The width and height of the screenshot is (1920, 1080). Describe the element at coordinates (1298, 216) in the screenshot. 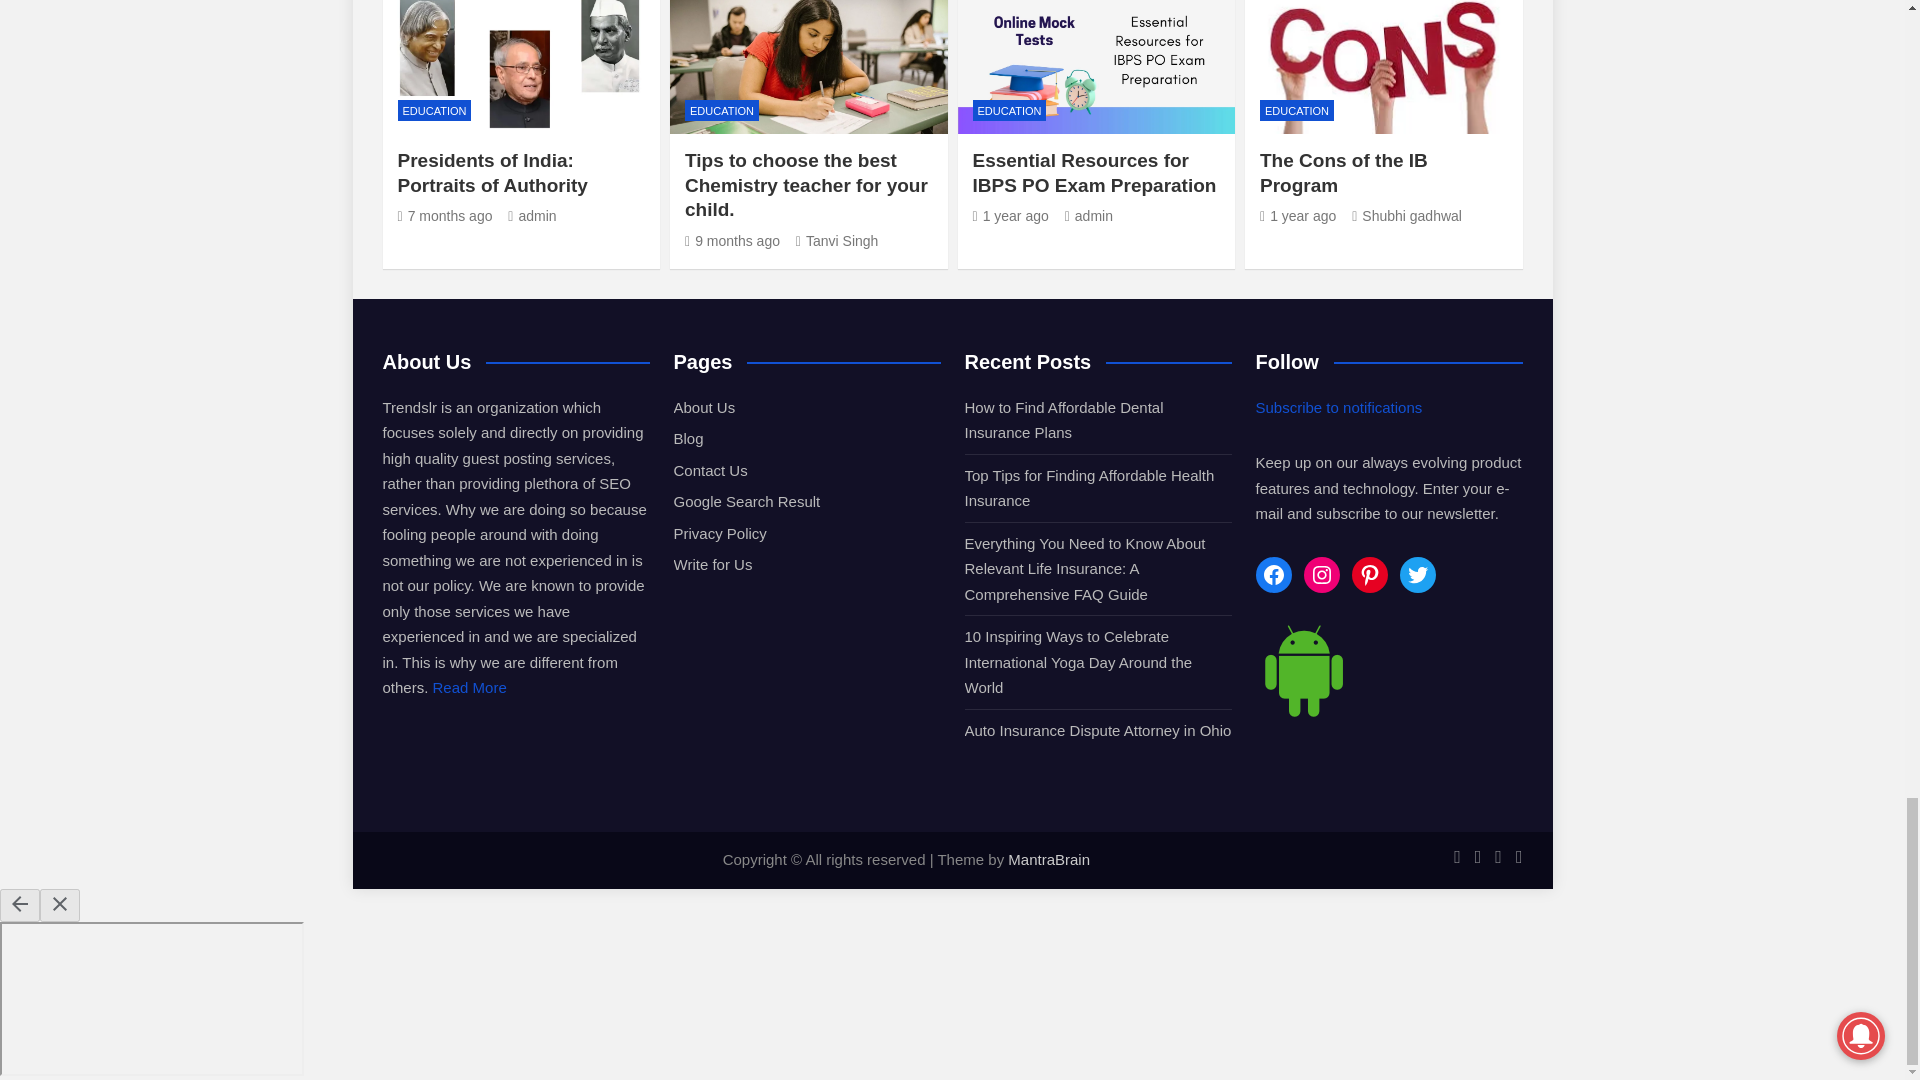

I see `The Cons of the IB Program` at that location.